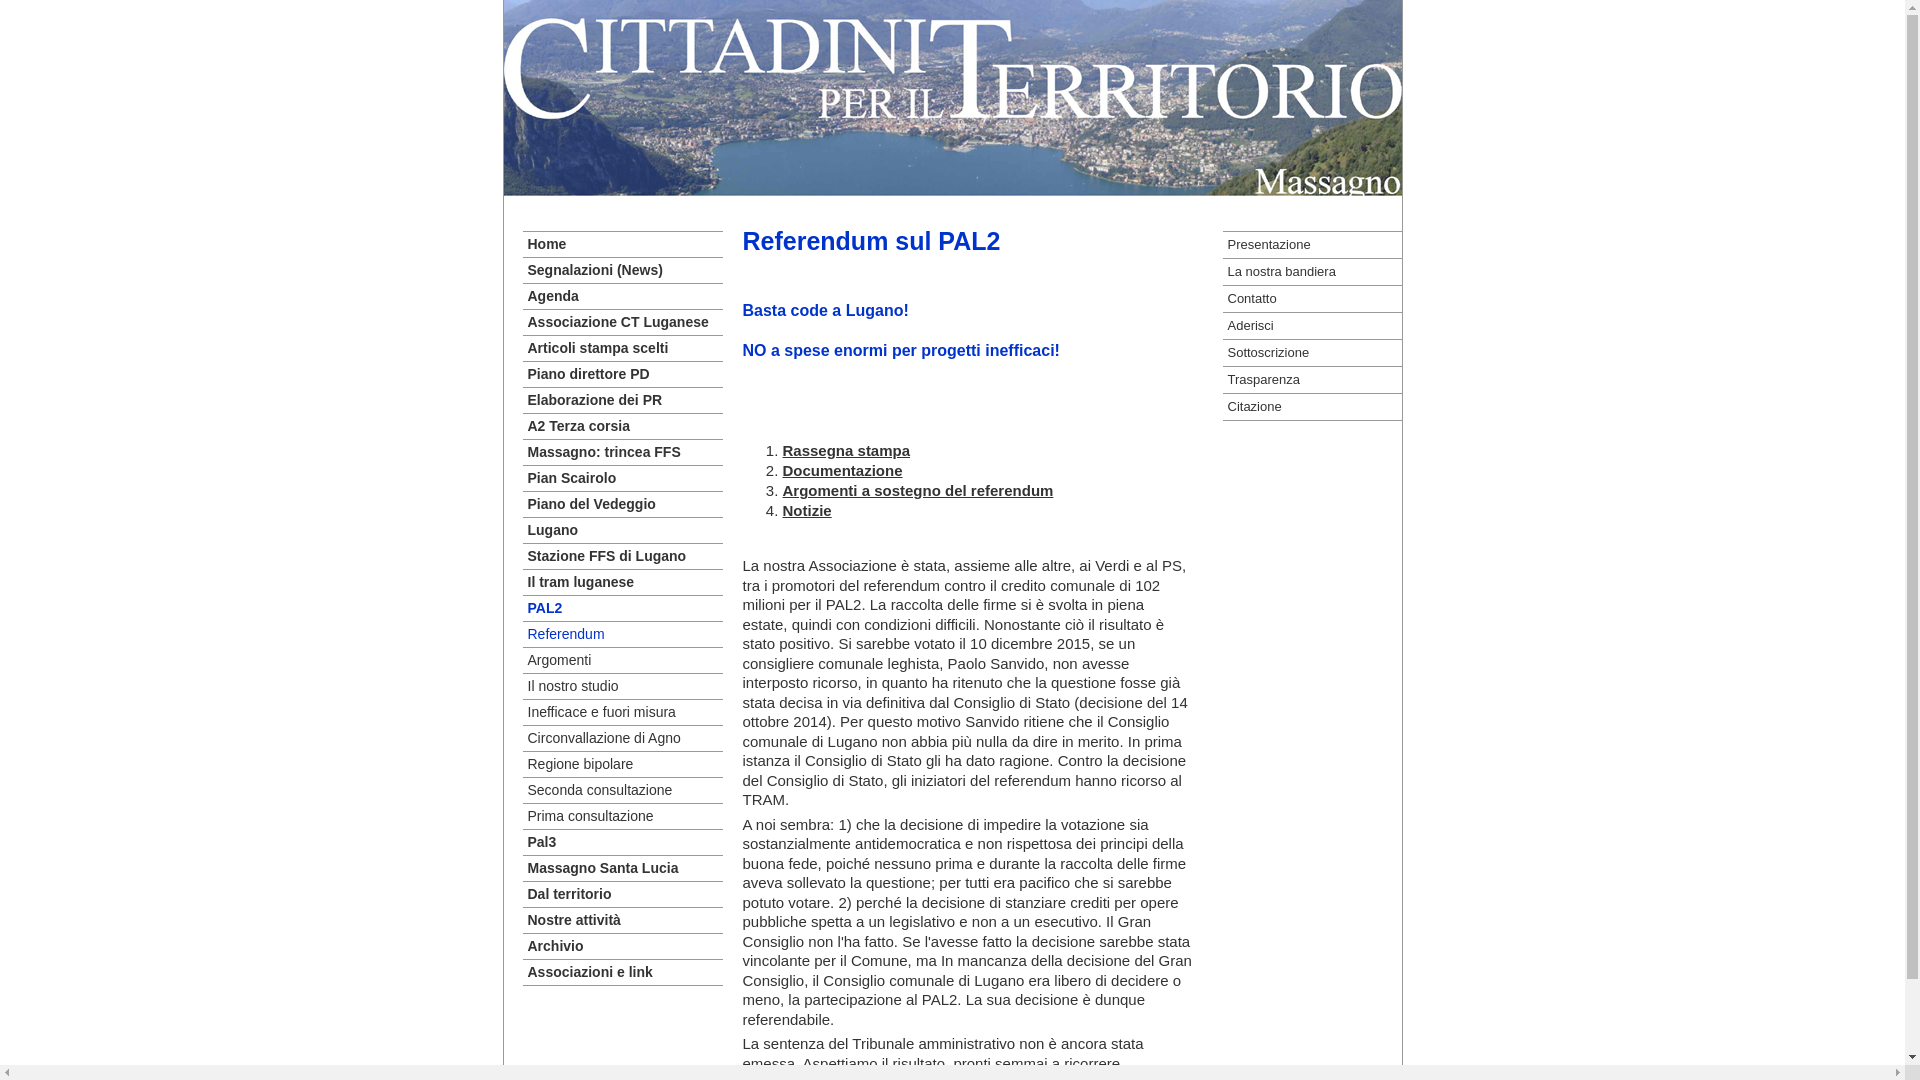 This screenshot has width=1920, height=1080. What do you see at coordinates (622, 582) in the screenshot?
I see `Il tram luganese` at bounding box center [622, 582].